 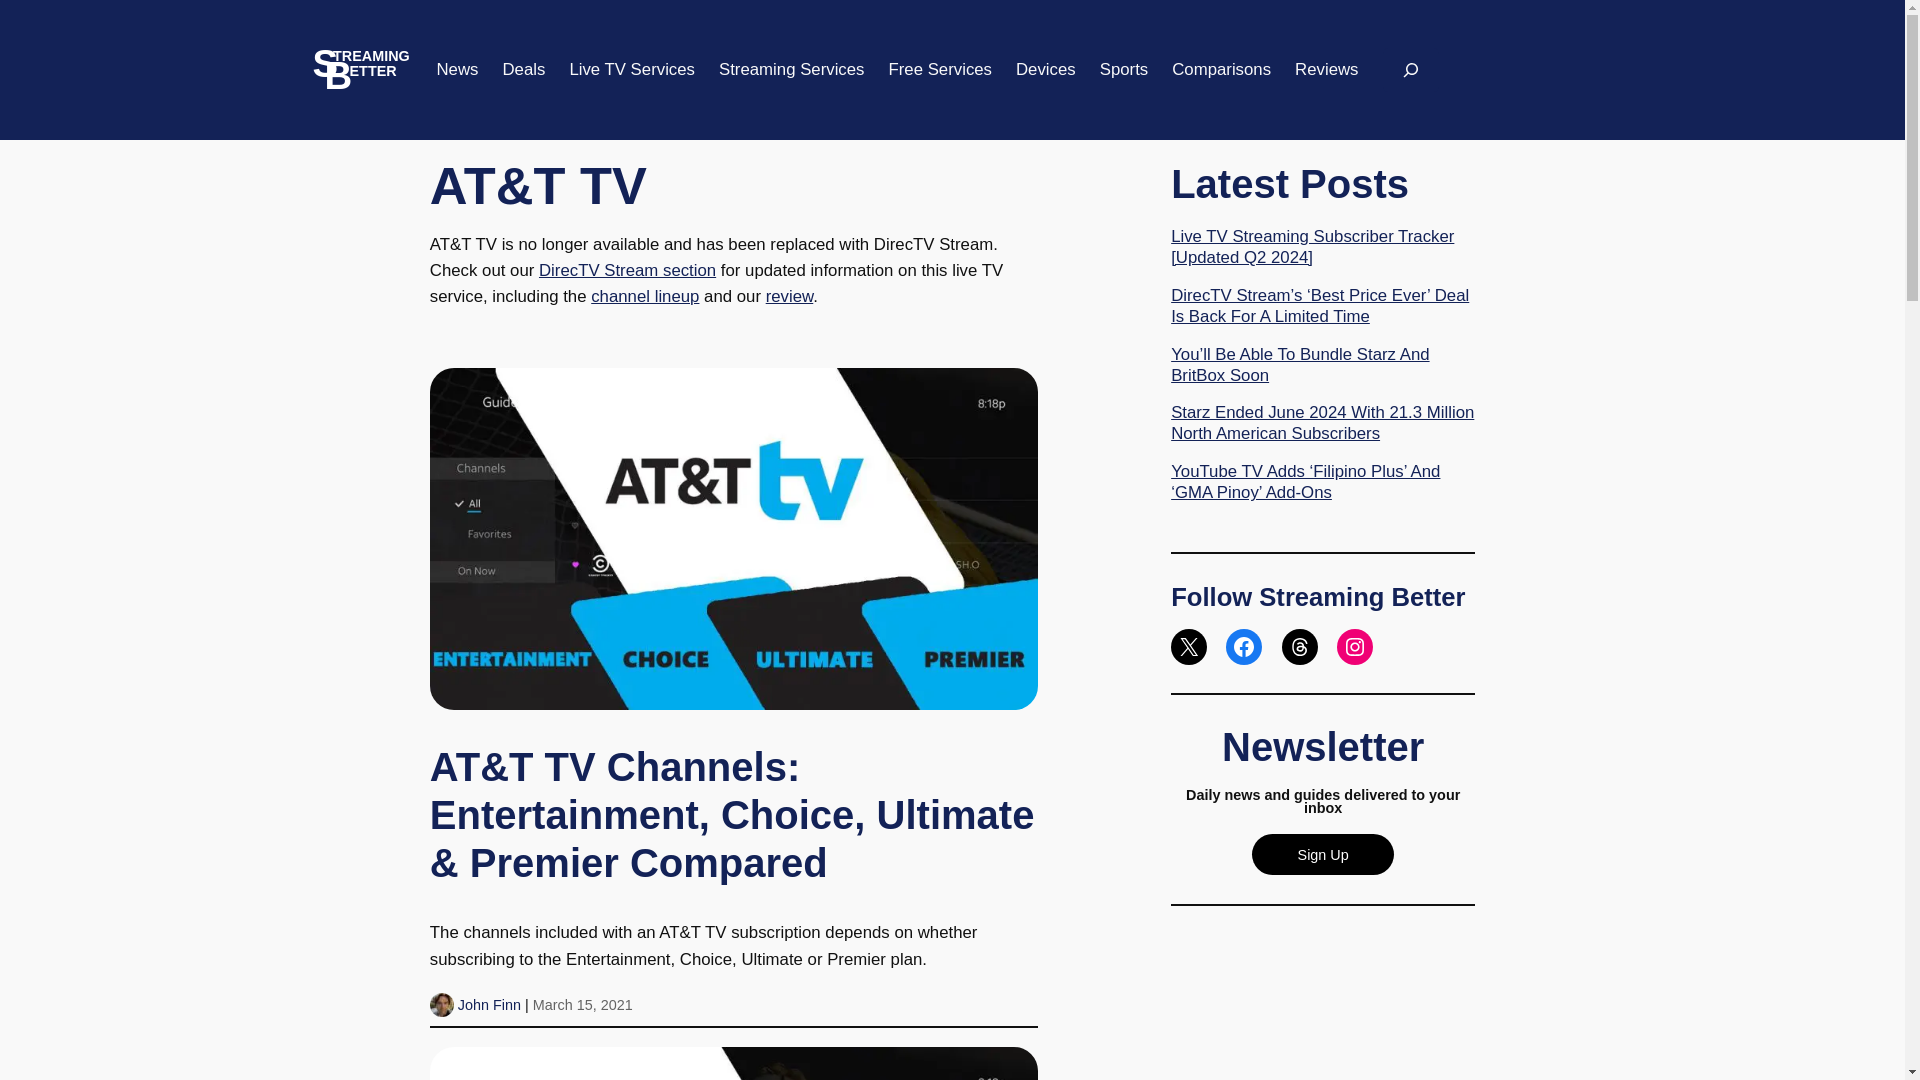 I want to click on Sports, so click(x=1124, y=70).